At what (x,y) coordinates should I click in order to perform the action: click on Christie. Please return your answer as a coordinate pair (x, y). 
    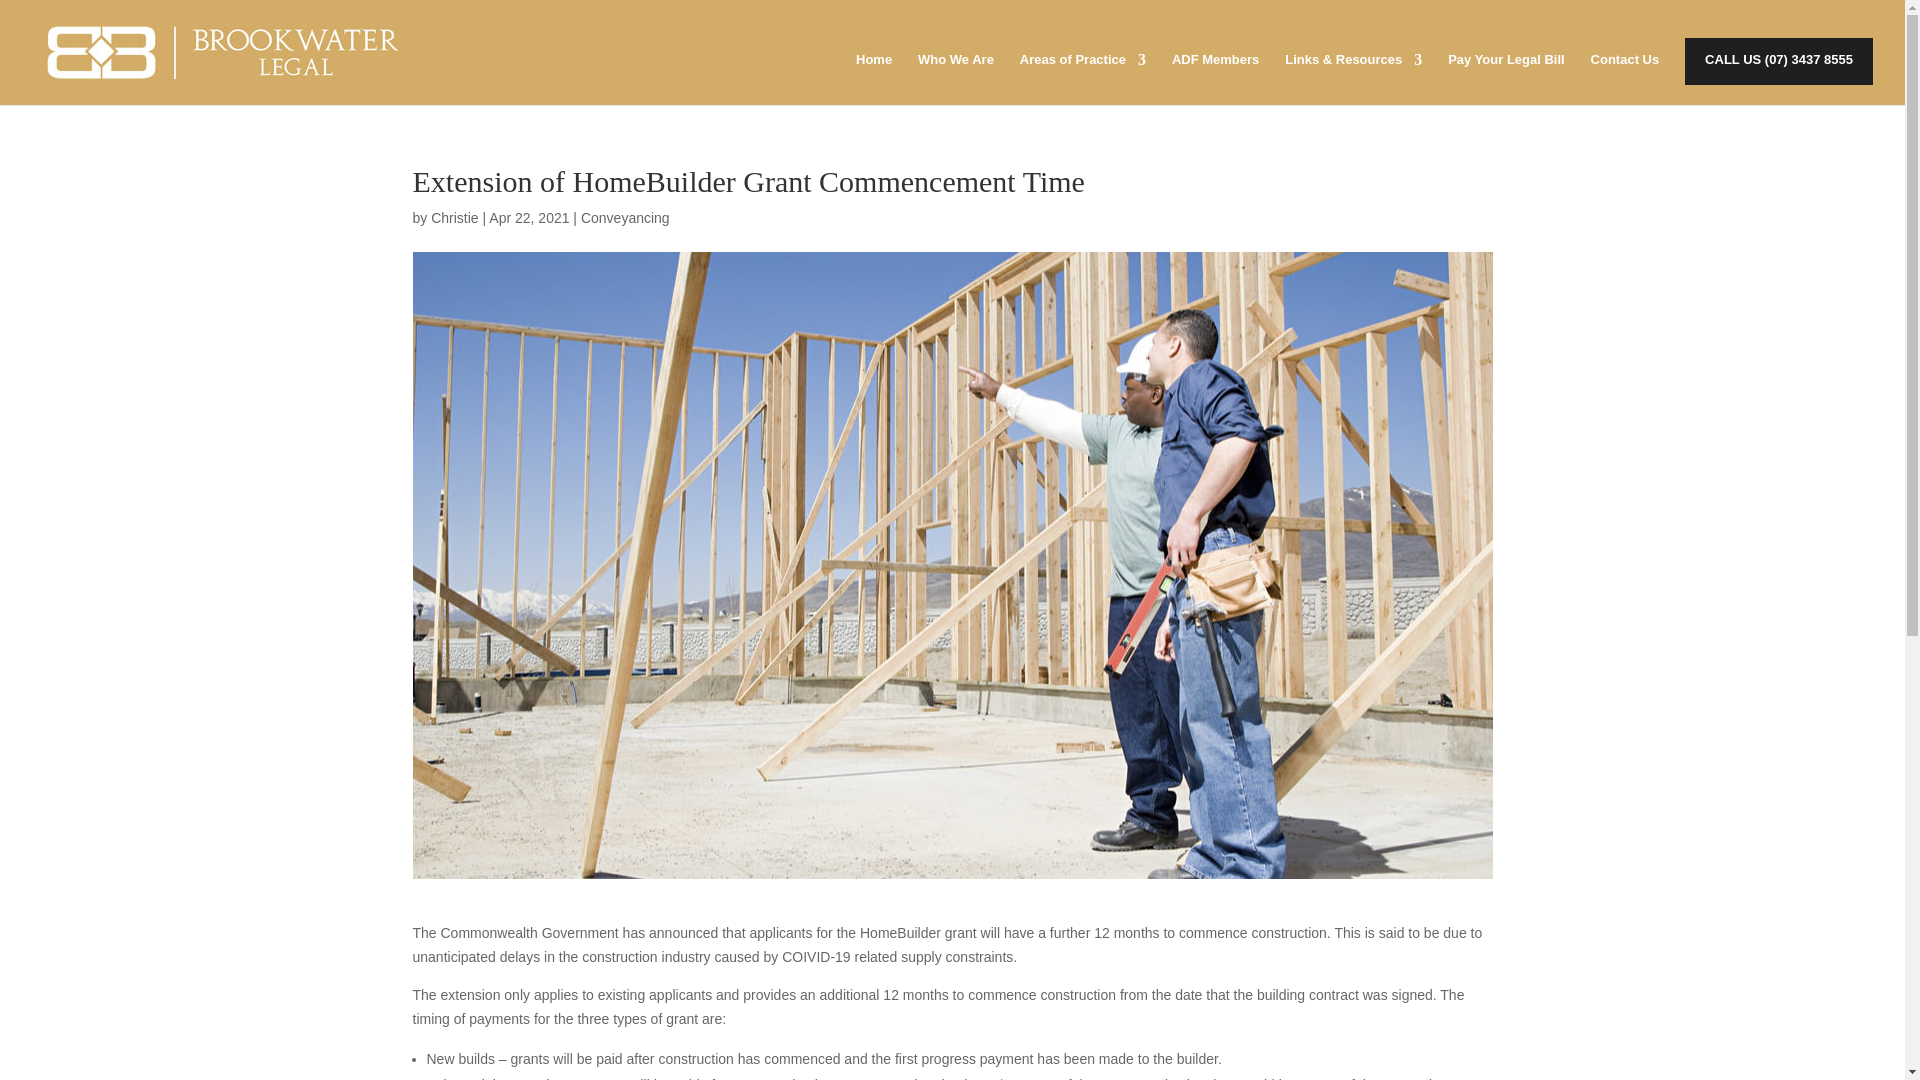
    Looking at the image, I should click on (454, 217).